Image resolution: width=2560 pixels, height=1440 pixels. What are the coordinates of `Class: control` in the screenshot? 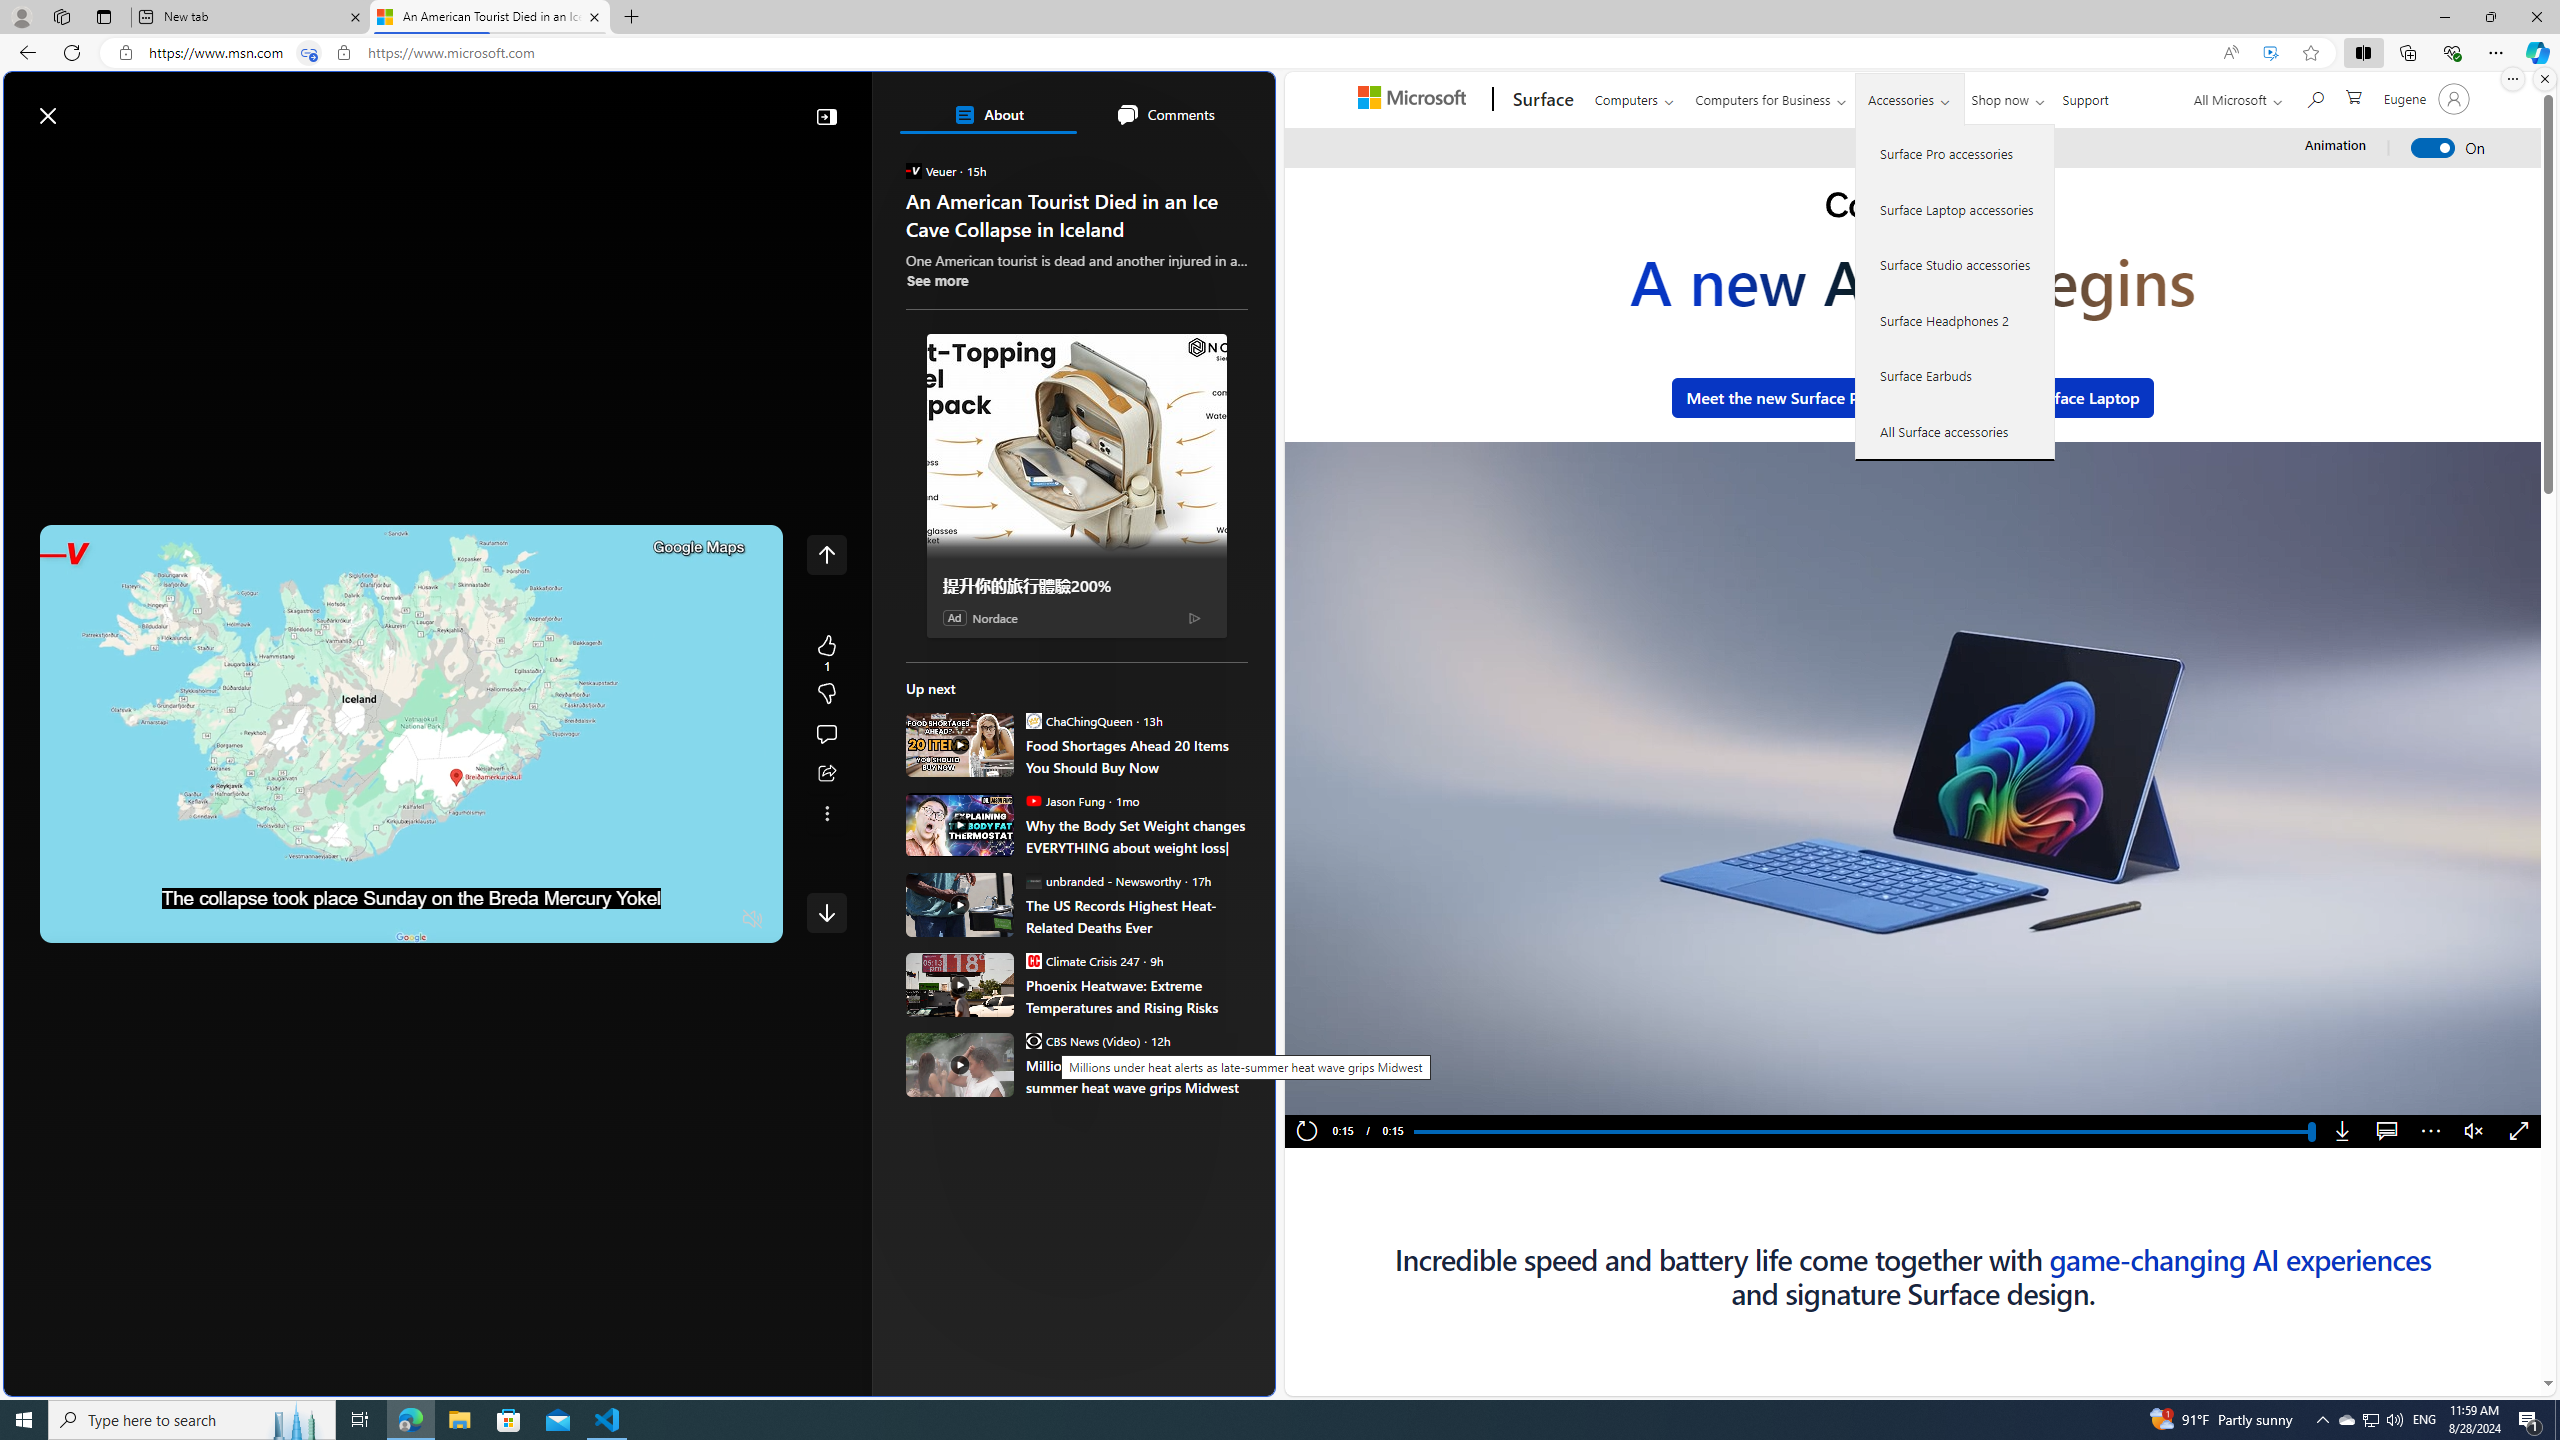 It's located at (826, 912).